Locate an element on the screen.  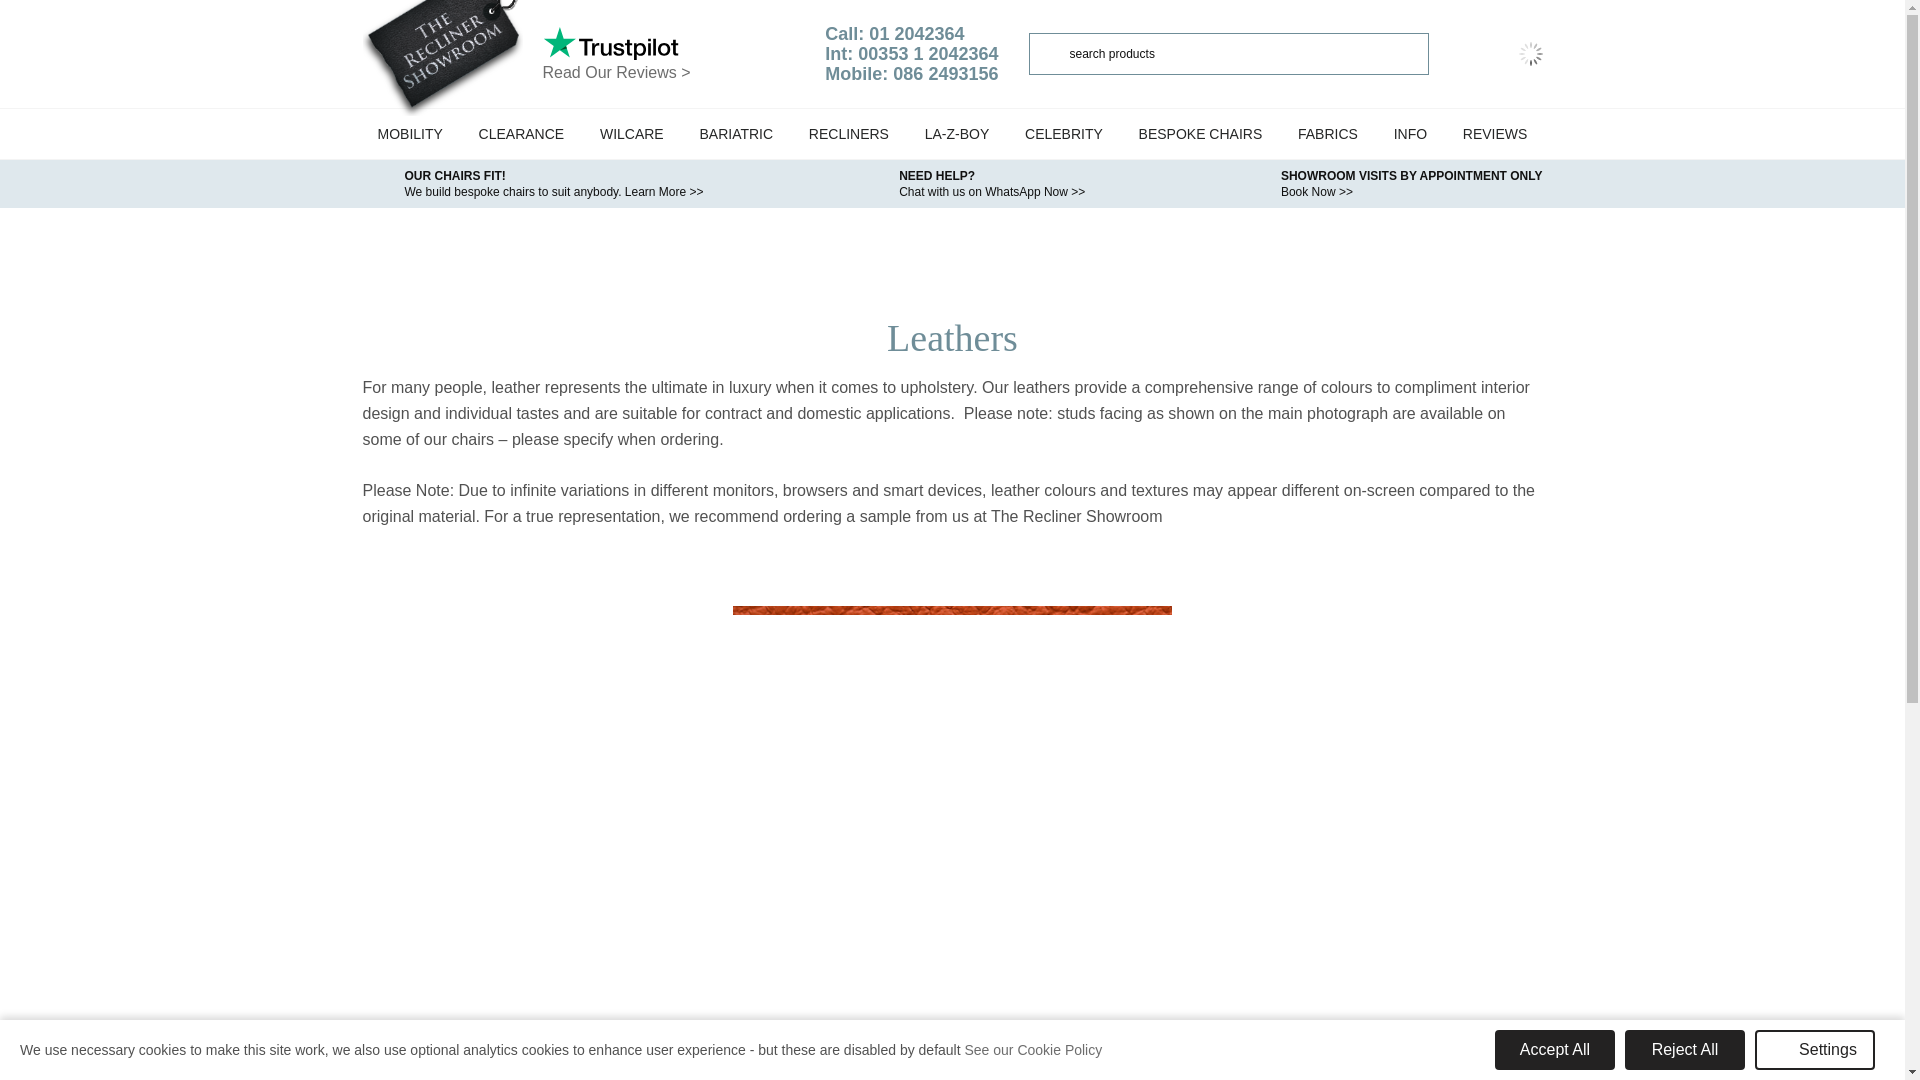
wilcare is located at coordinates (632, 134).